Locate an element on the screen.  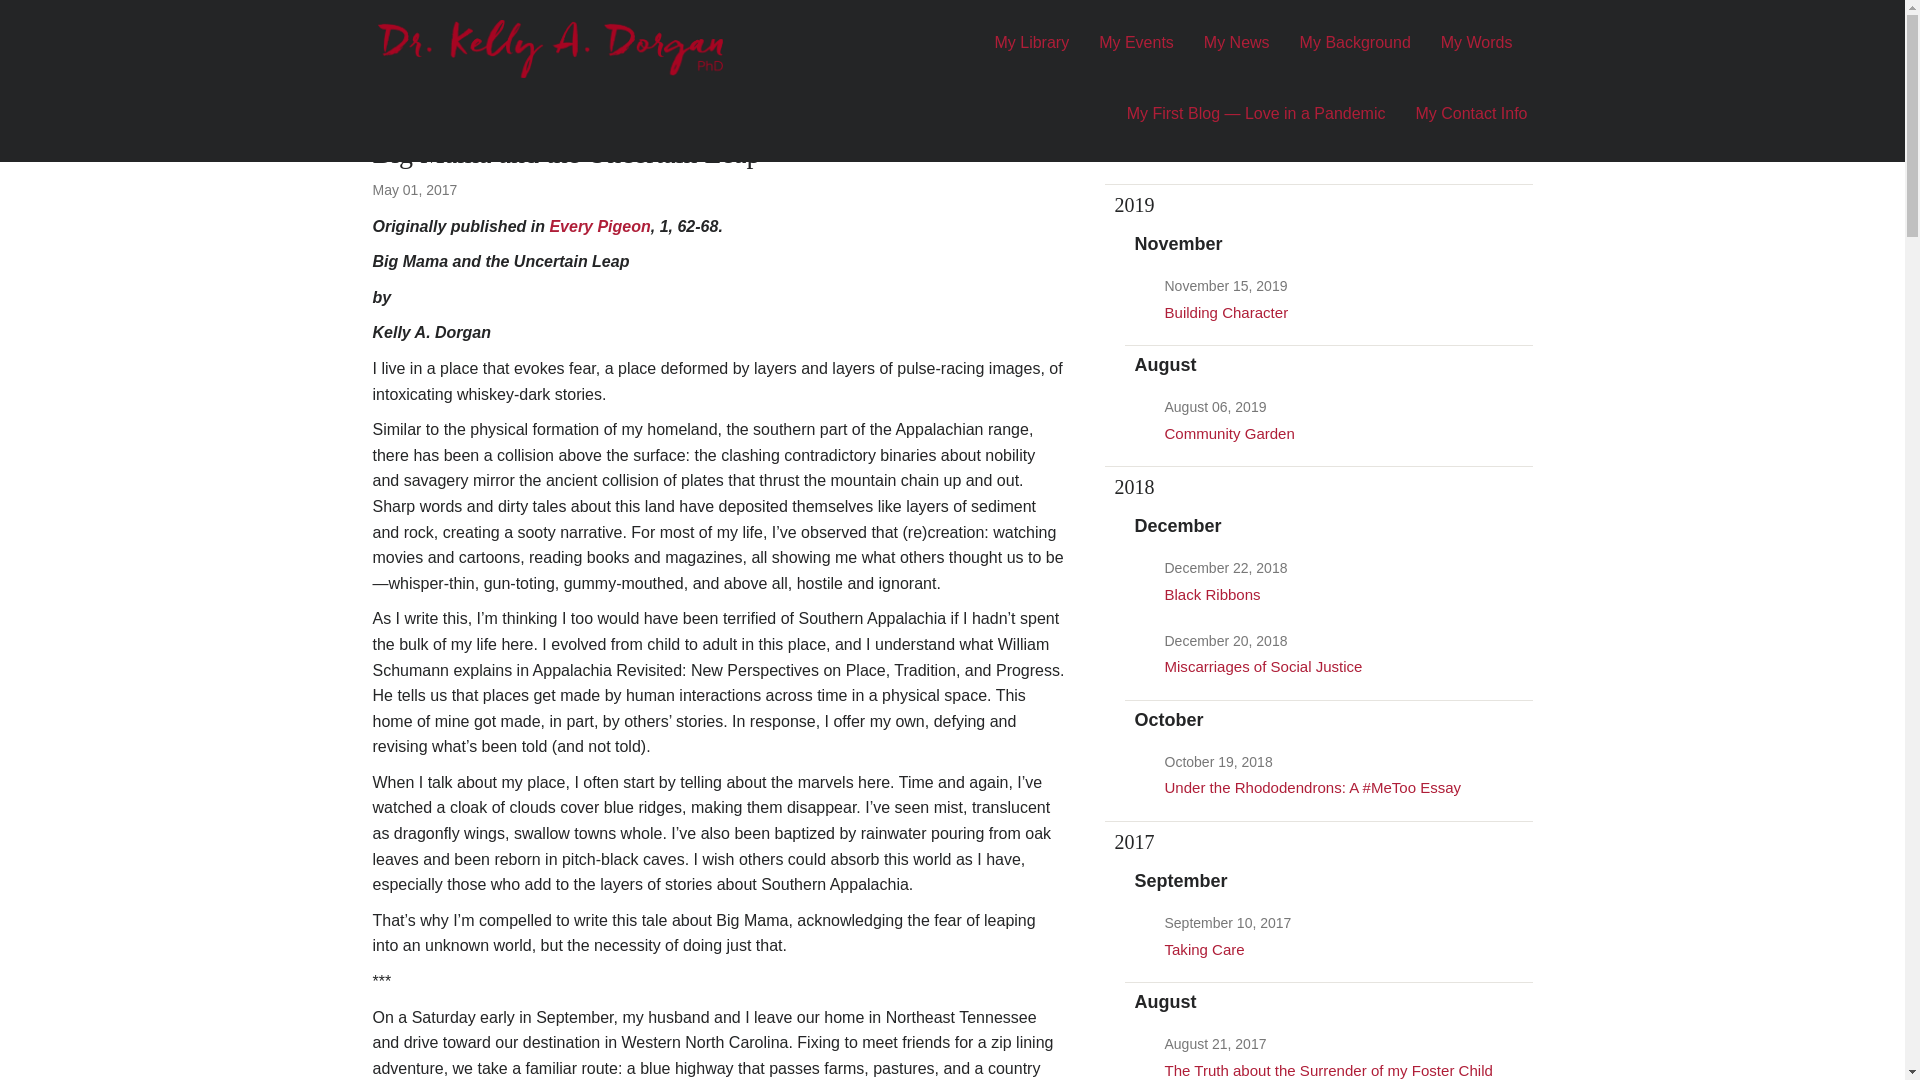
My Contact Info is located at coordinates (1462, 126).